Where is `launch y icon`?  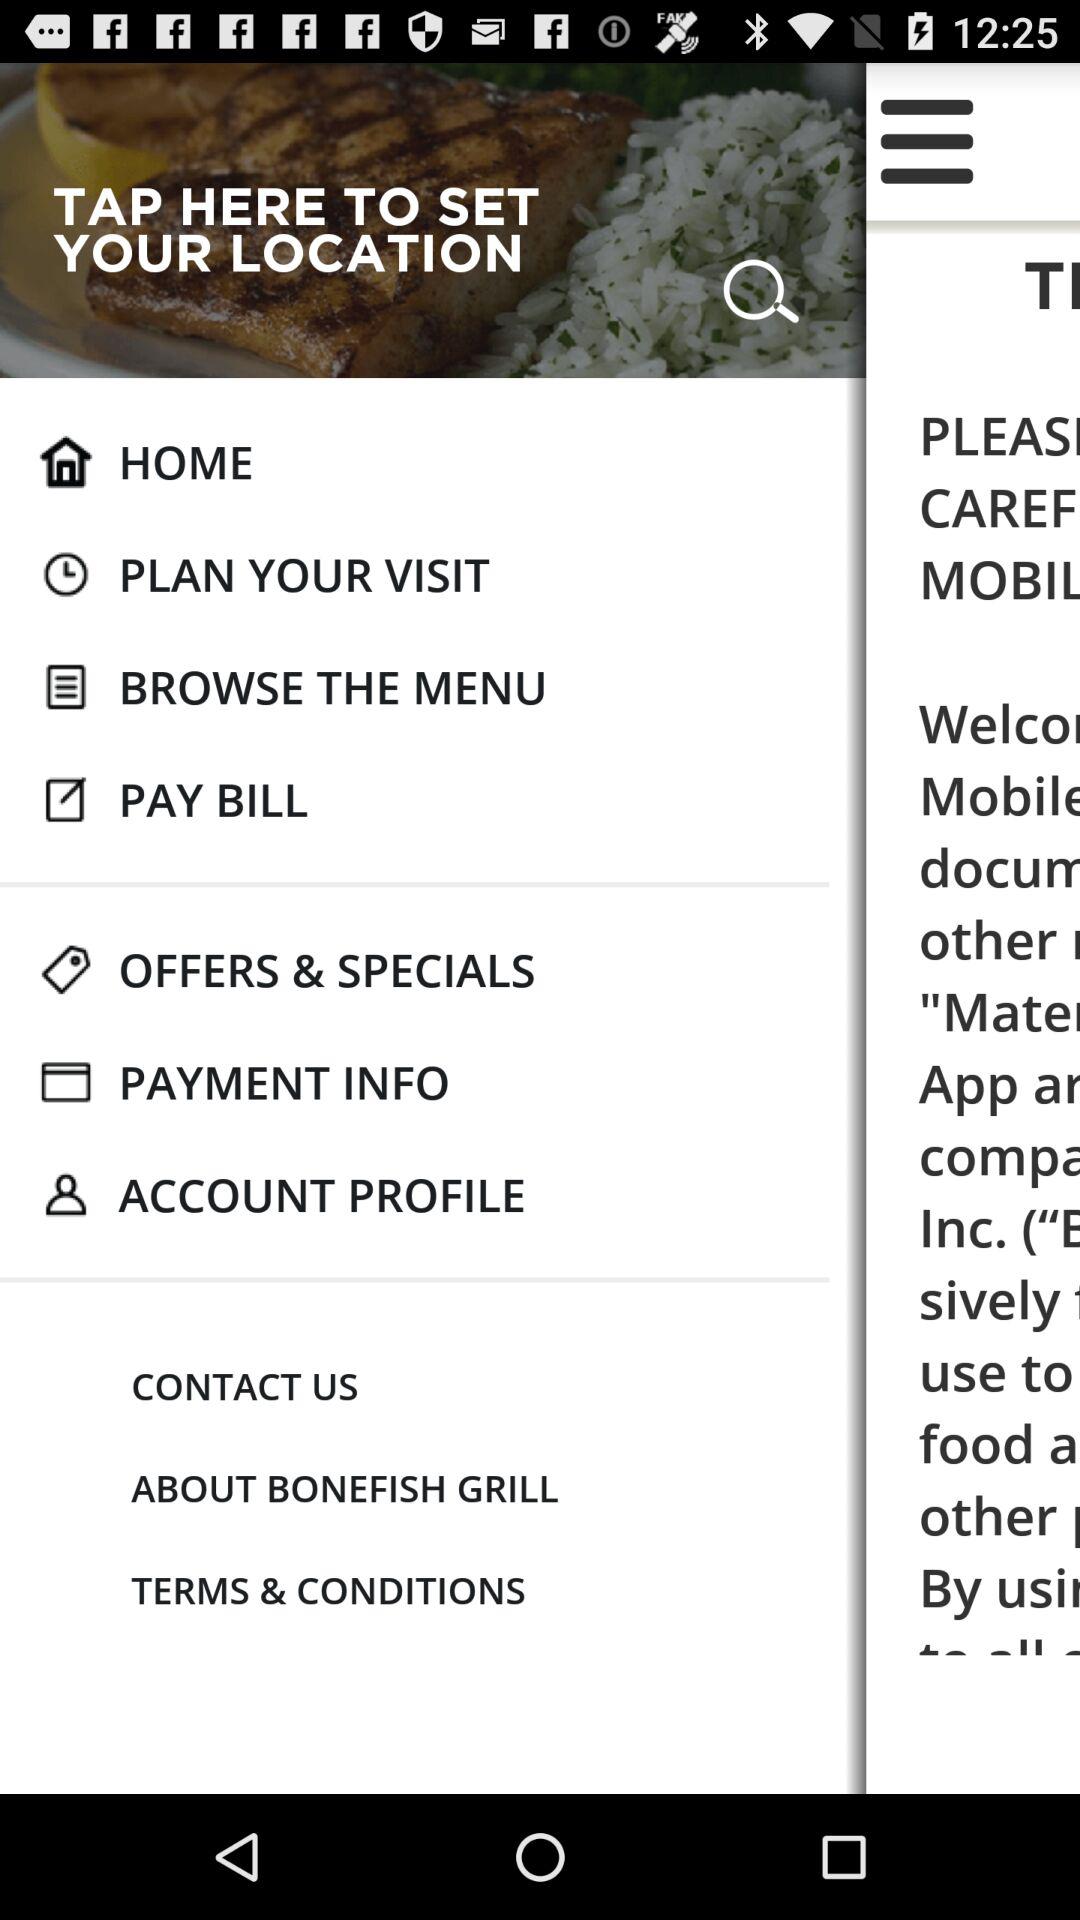
launch y icon is located at coordinates (926, 141).